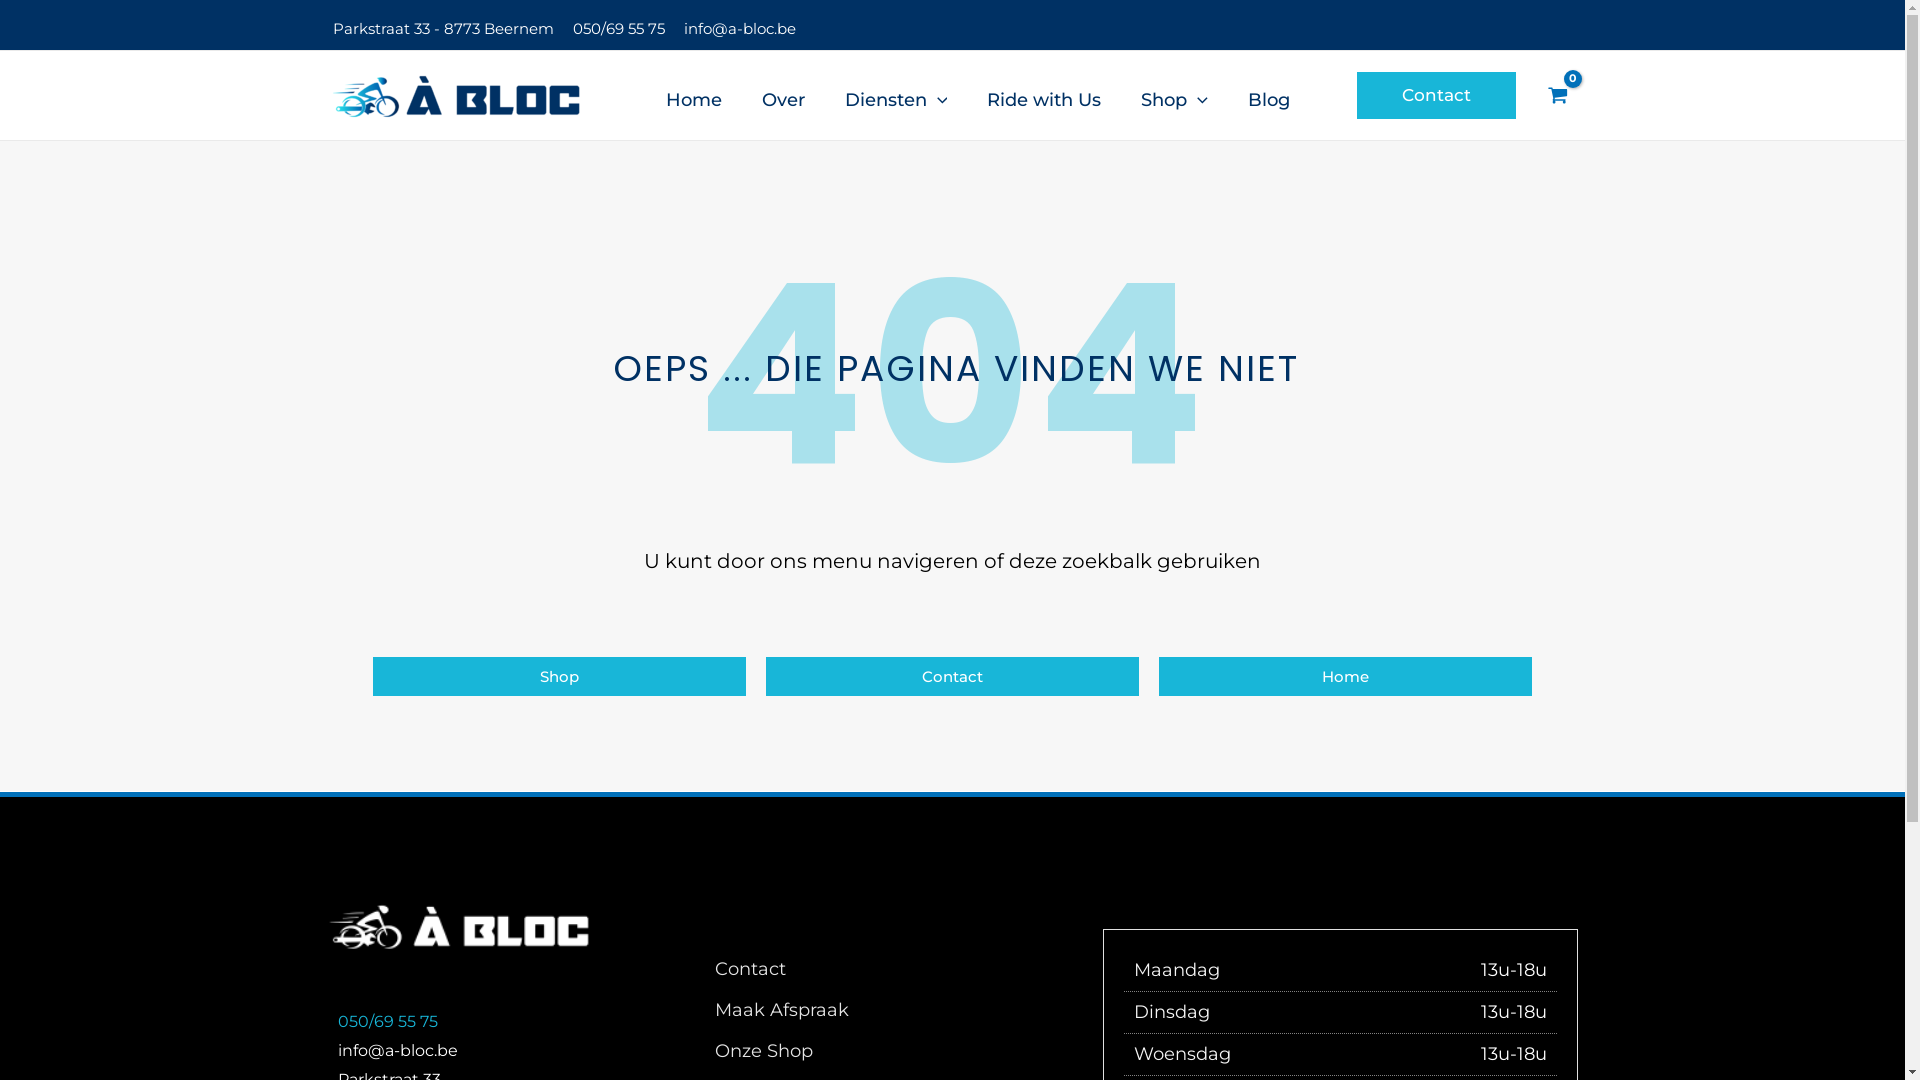 This screenshot has height=1080, width=1920. What do you see at coordinates (1436, 96) in the screenshot?
I see `Contact` at bounding box center [1436, 96].